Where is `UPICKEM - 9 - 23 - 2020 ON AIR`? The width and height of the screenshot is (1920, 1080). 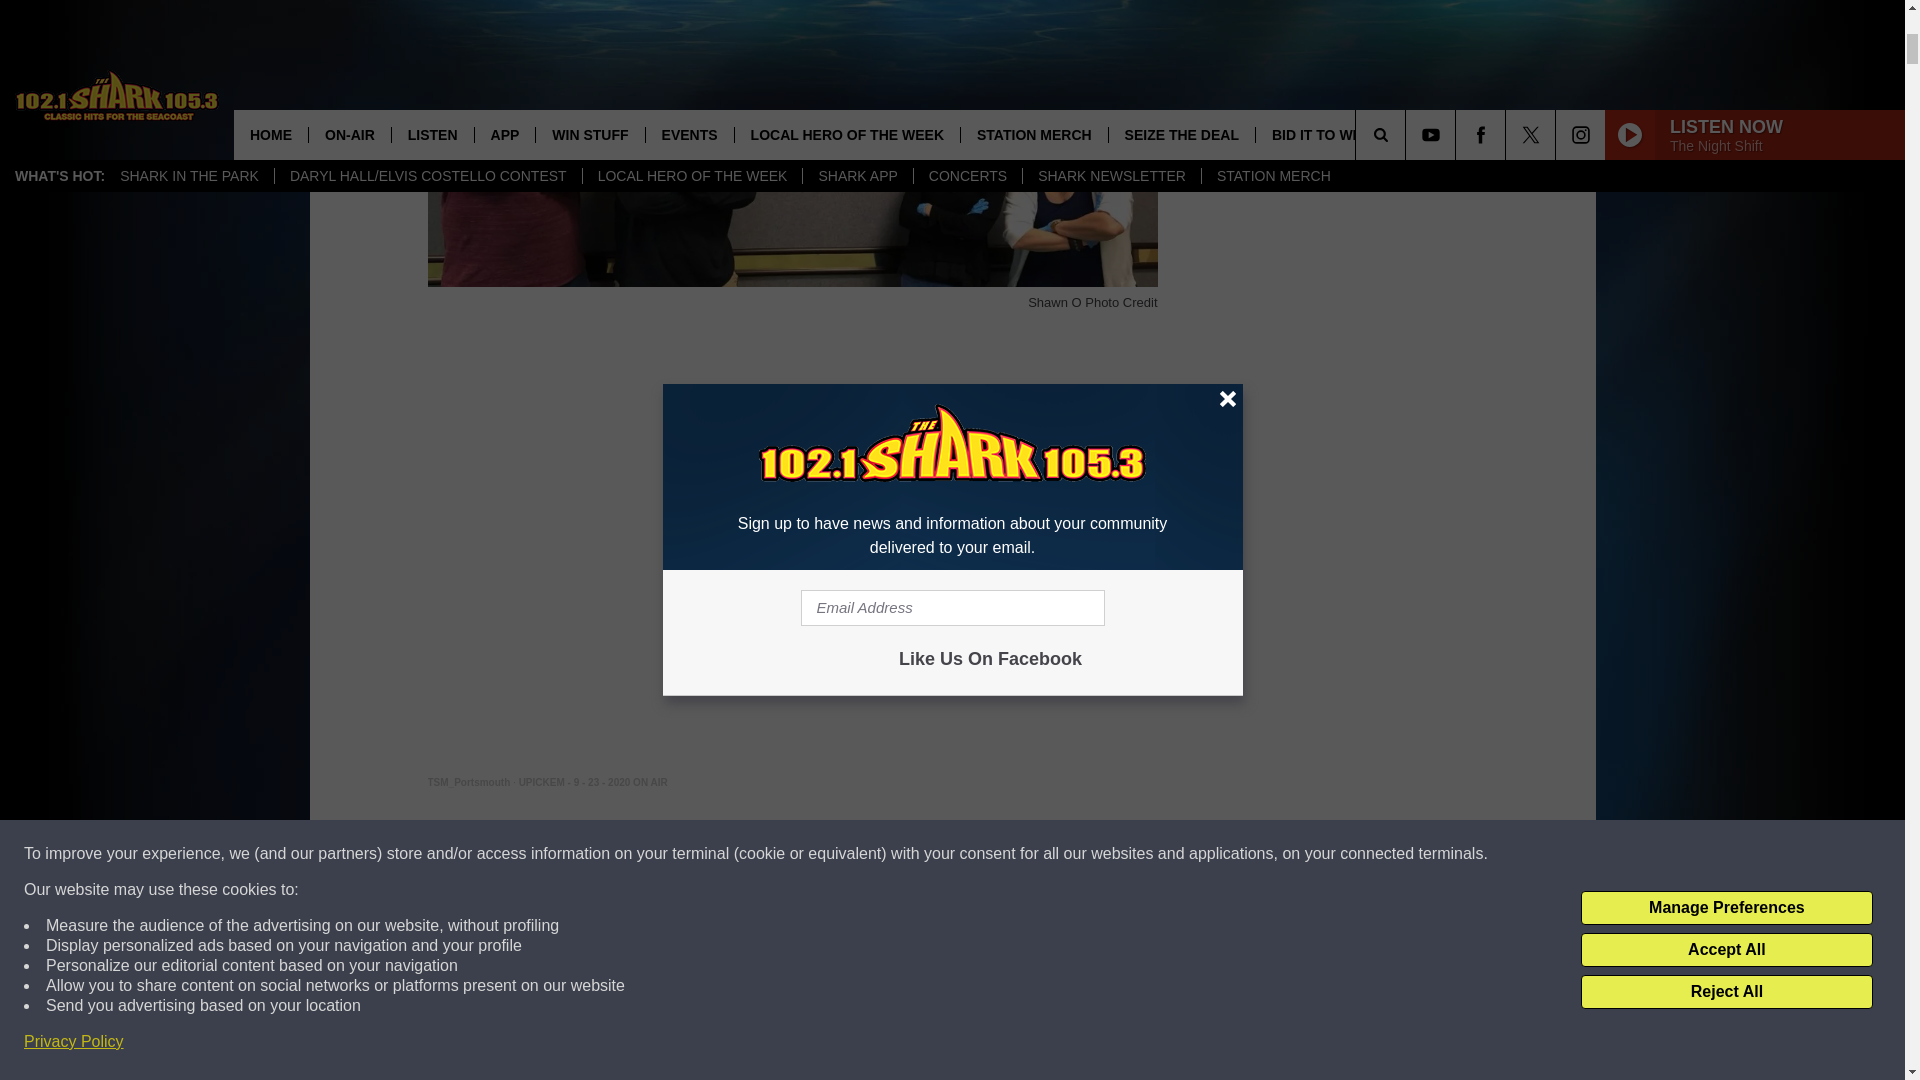
UPICKEM - 9 - 23 - 2020 ON AIR is located at coordinates (593, 782).